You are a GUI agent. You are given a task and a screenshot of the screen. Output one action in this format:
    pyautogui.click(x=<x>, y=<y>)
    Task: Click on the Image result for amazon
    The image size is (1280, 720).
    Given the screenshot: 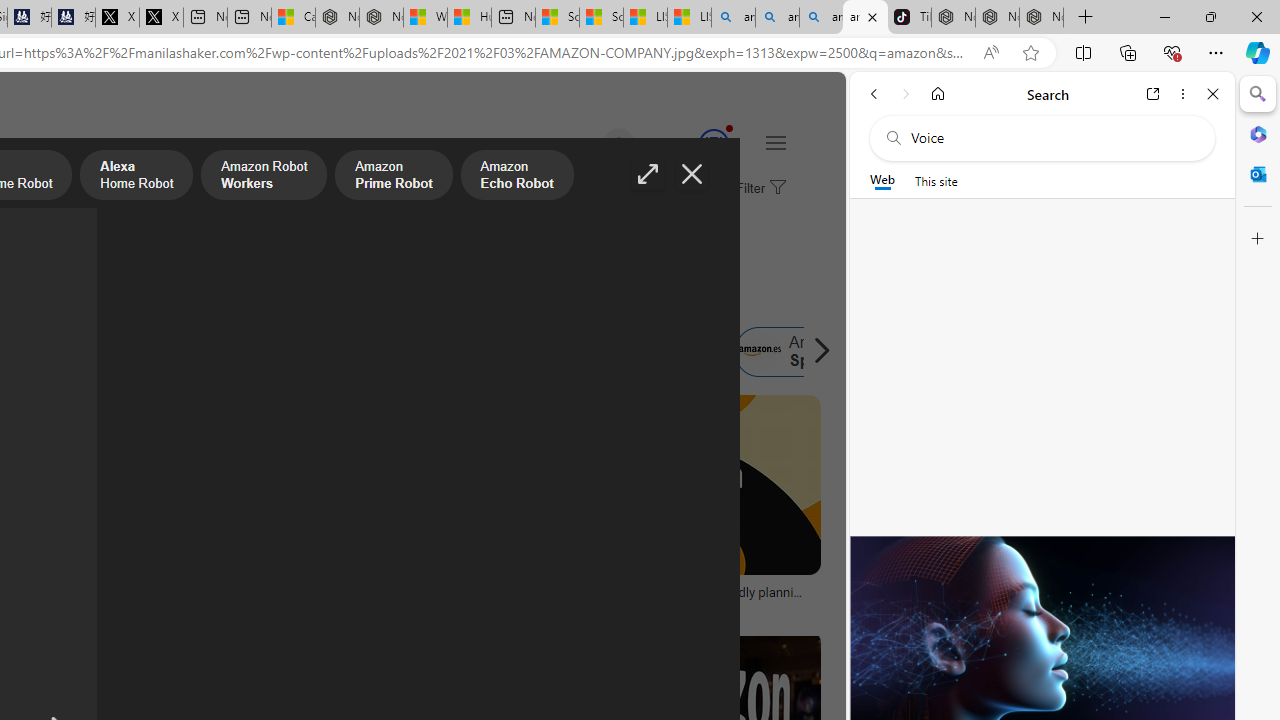 What is the action you would take?
    pyautogui.click(x=685, y=485)
    